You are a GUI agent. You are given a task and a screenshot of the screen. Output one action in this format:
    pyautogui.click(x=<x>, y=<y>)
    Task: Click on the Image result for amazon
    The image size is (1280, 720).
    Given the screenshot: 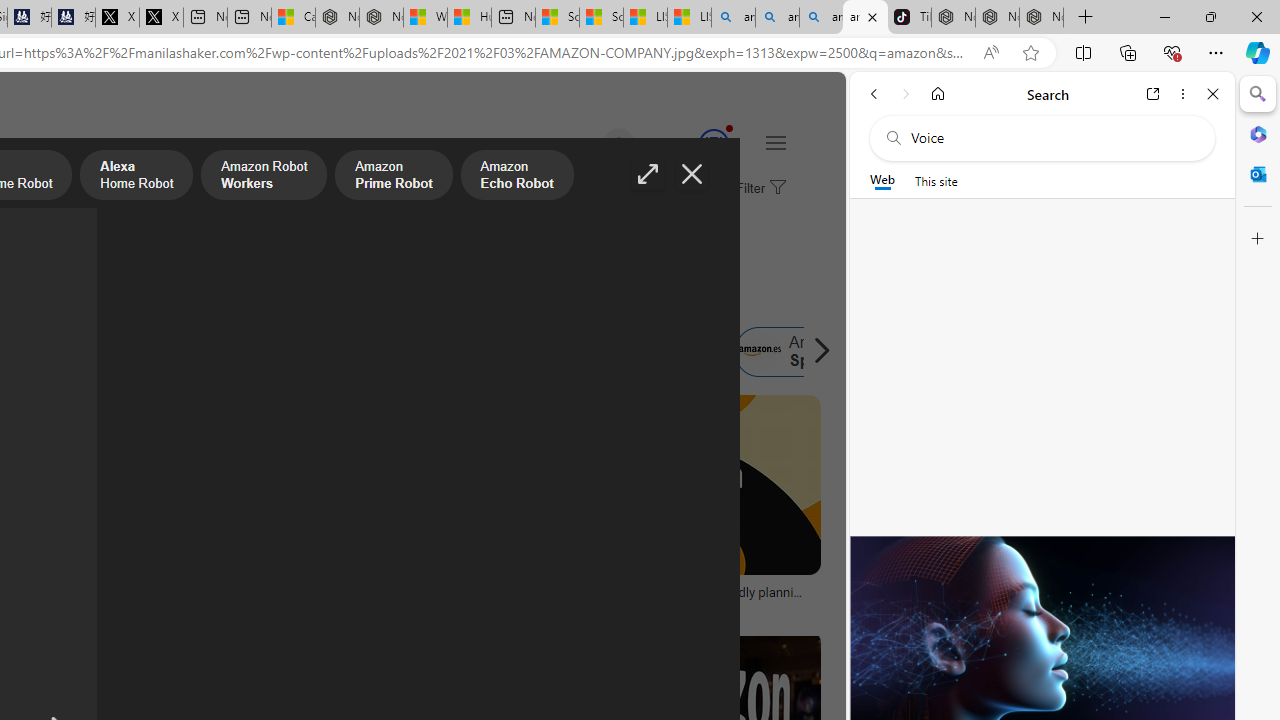 What is the action you would take?
    pyautogui.click(x=685, y=485)
    